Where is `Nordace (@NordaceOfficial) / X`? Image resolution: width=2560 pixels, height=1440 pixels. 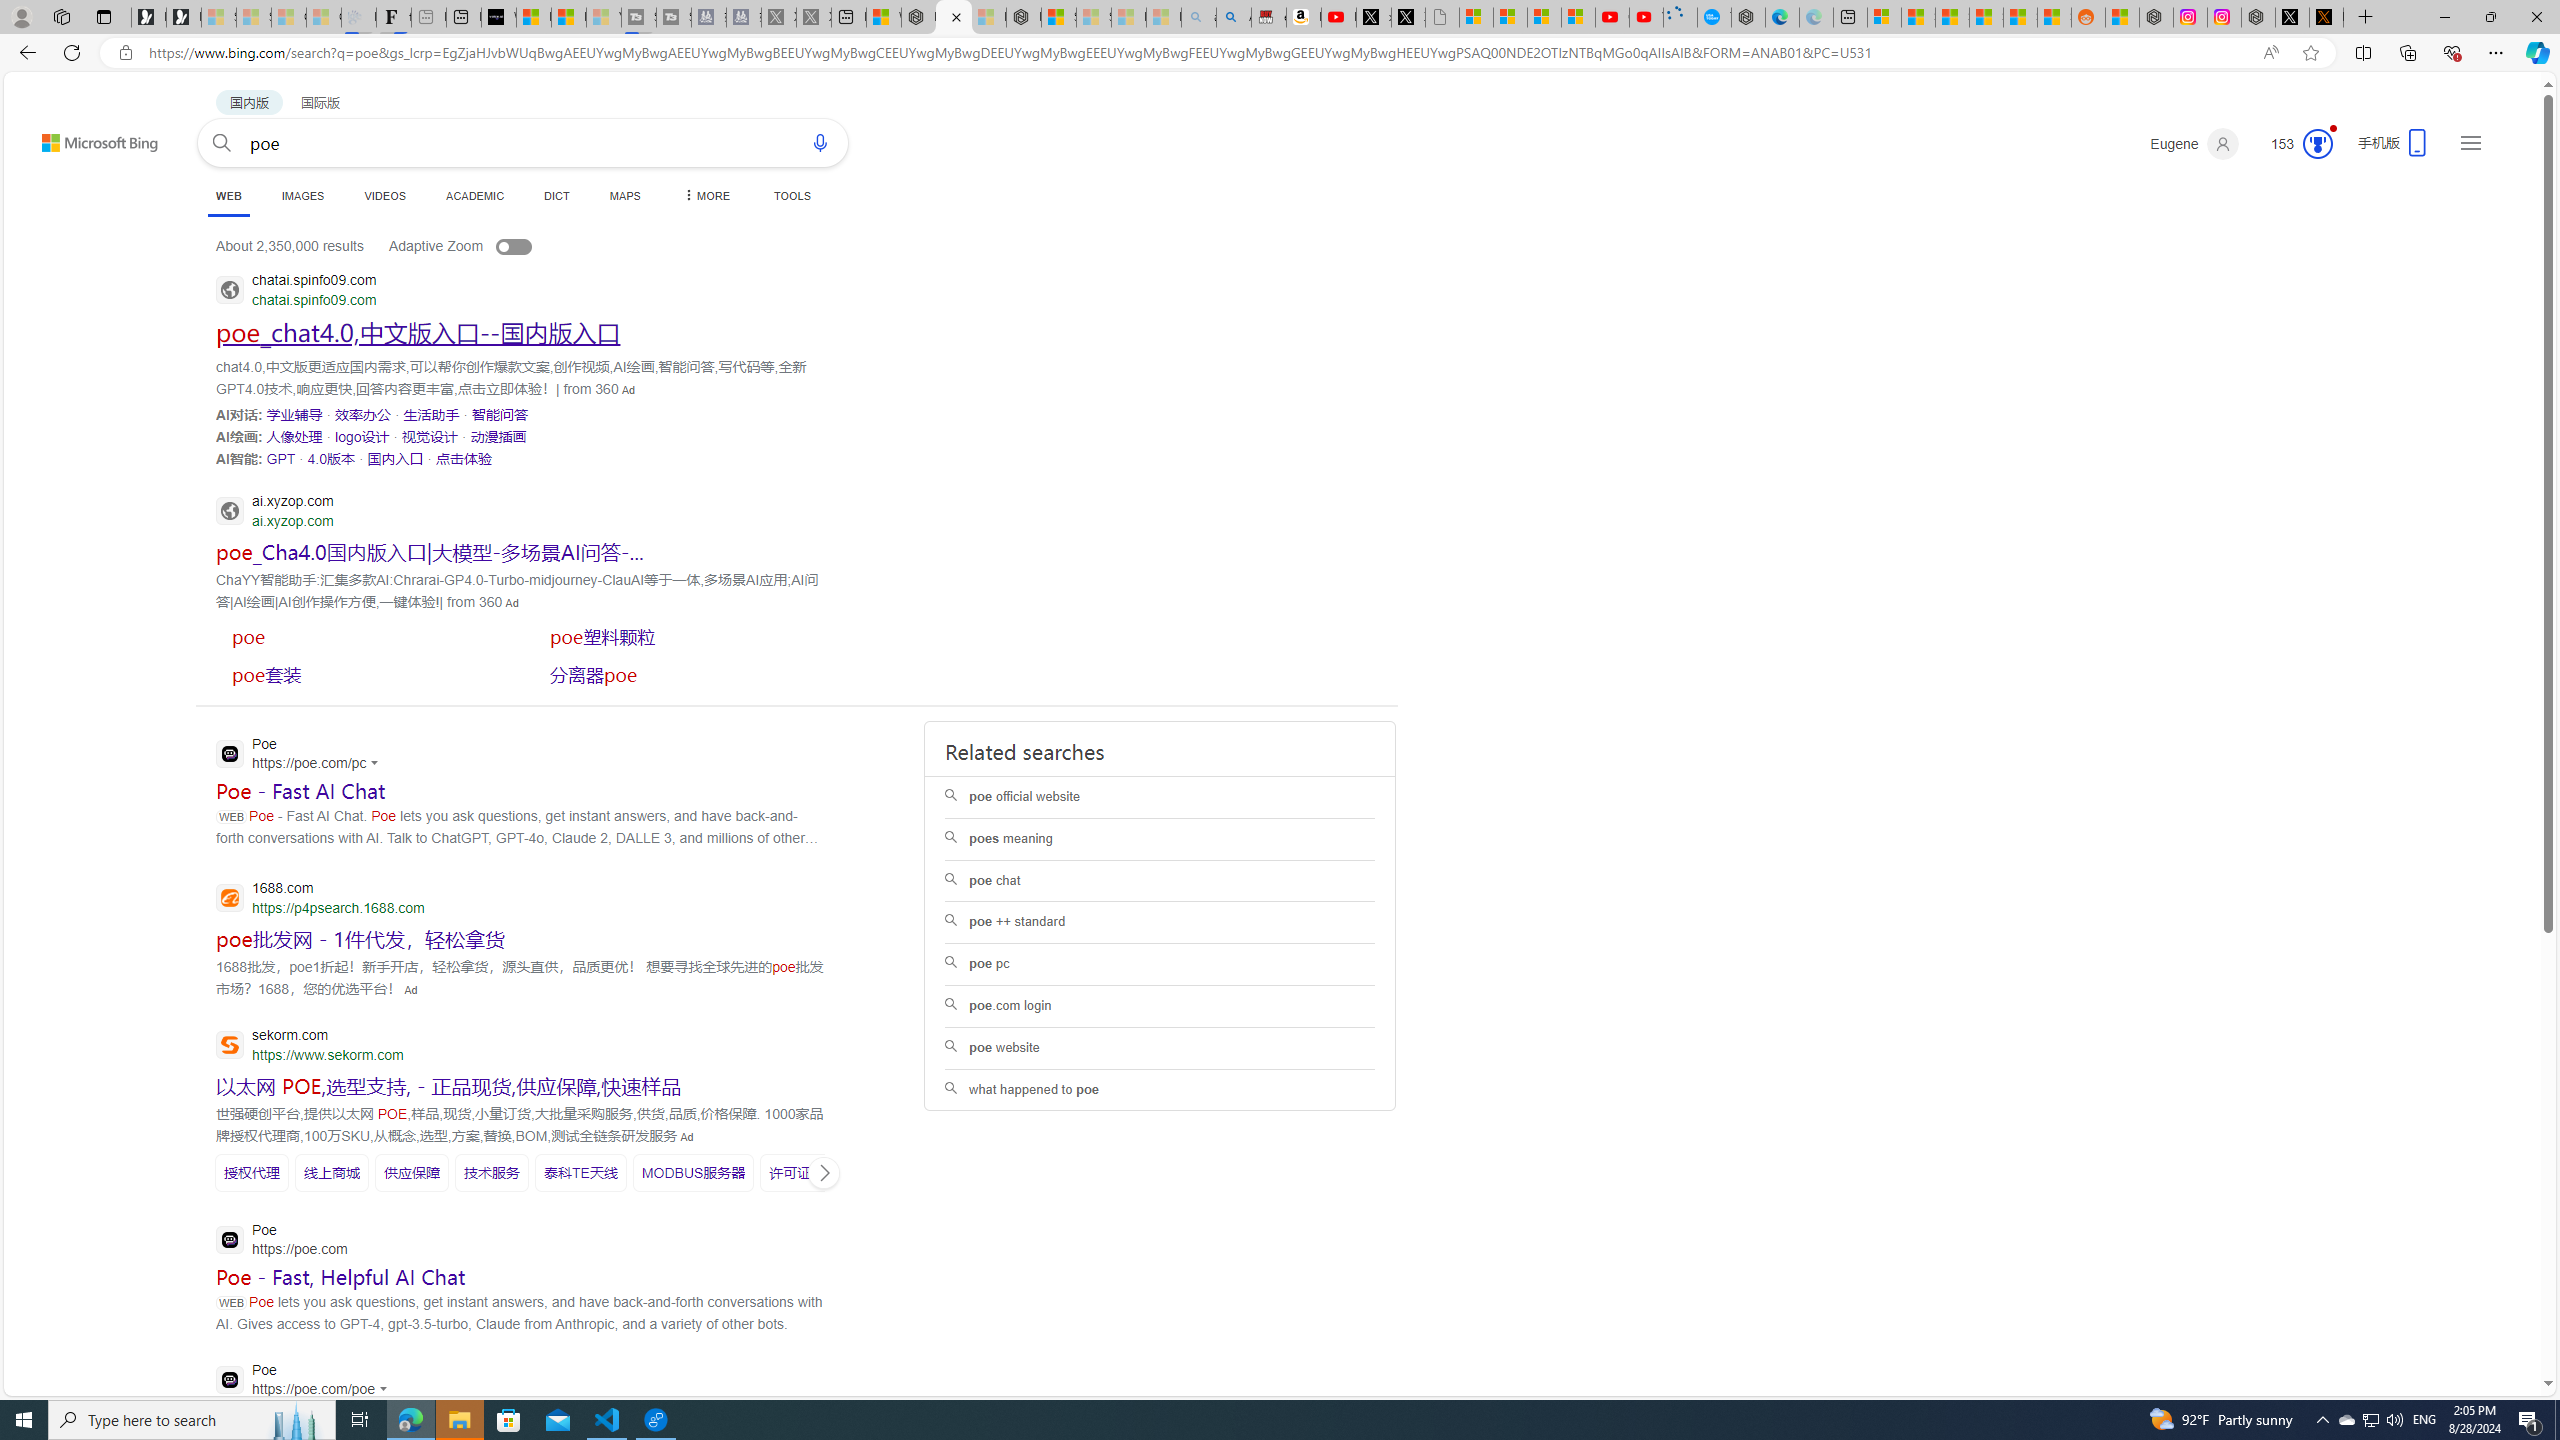 Nordace (@NordaceOfficial) / X is located at coordinates (2292, 17).